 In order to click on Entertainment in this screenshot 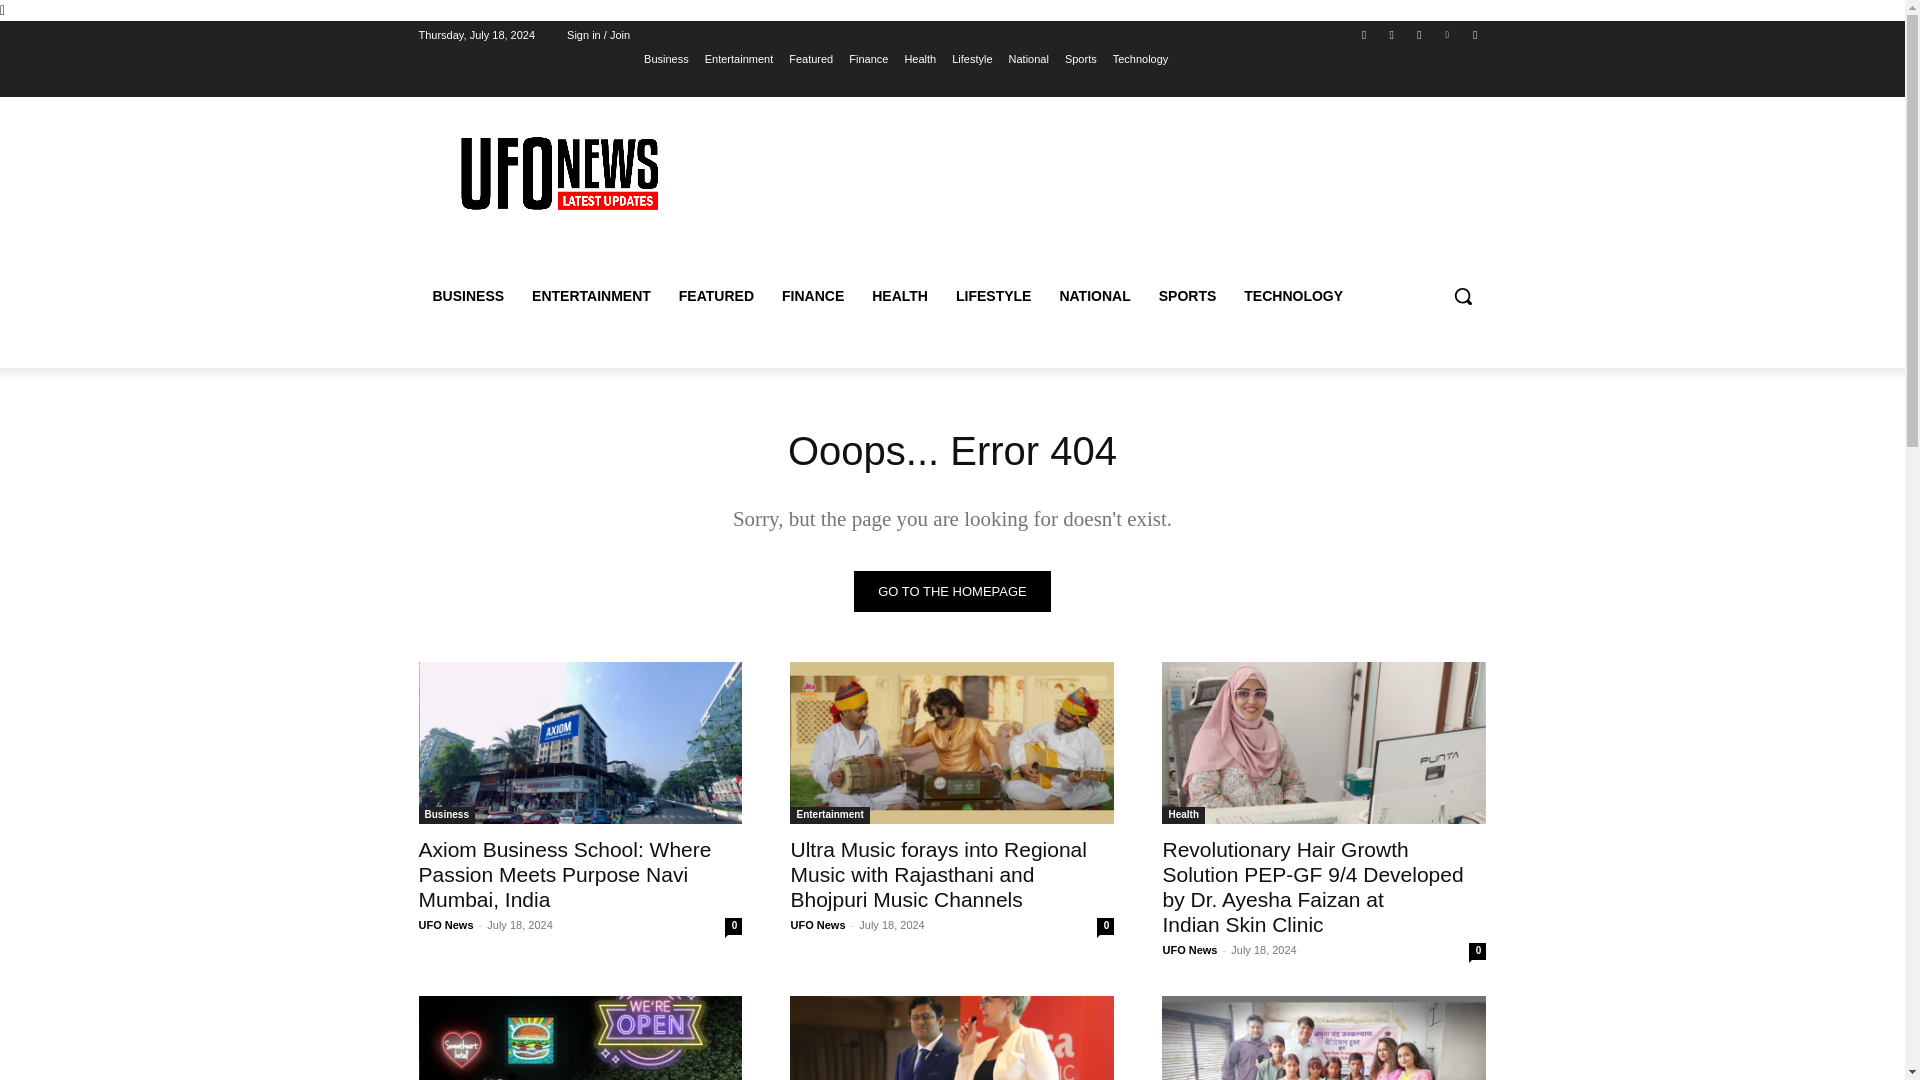, I will do `click(738, 59)`.